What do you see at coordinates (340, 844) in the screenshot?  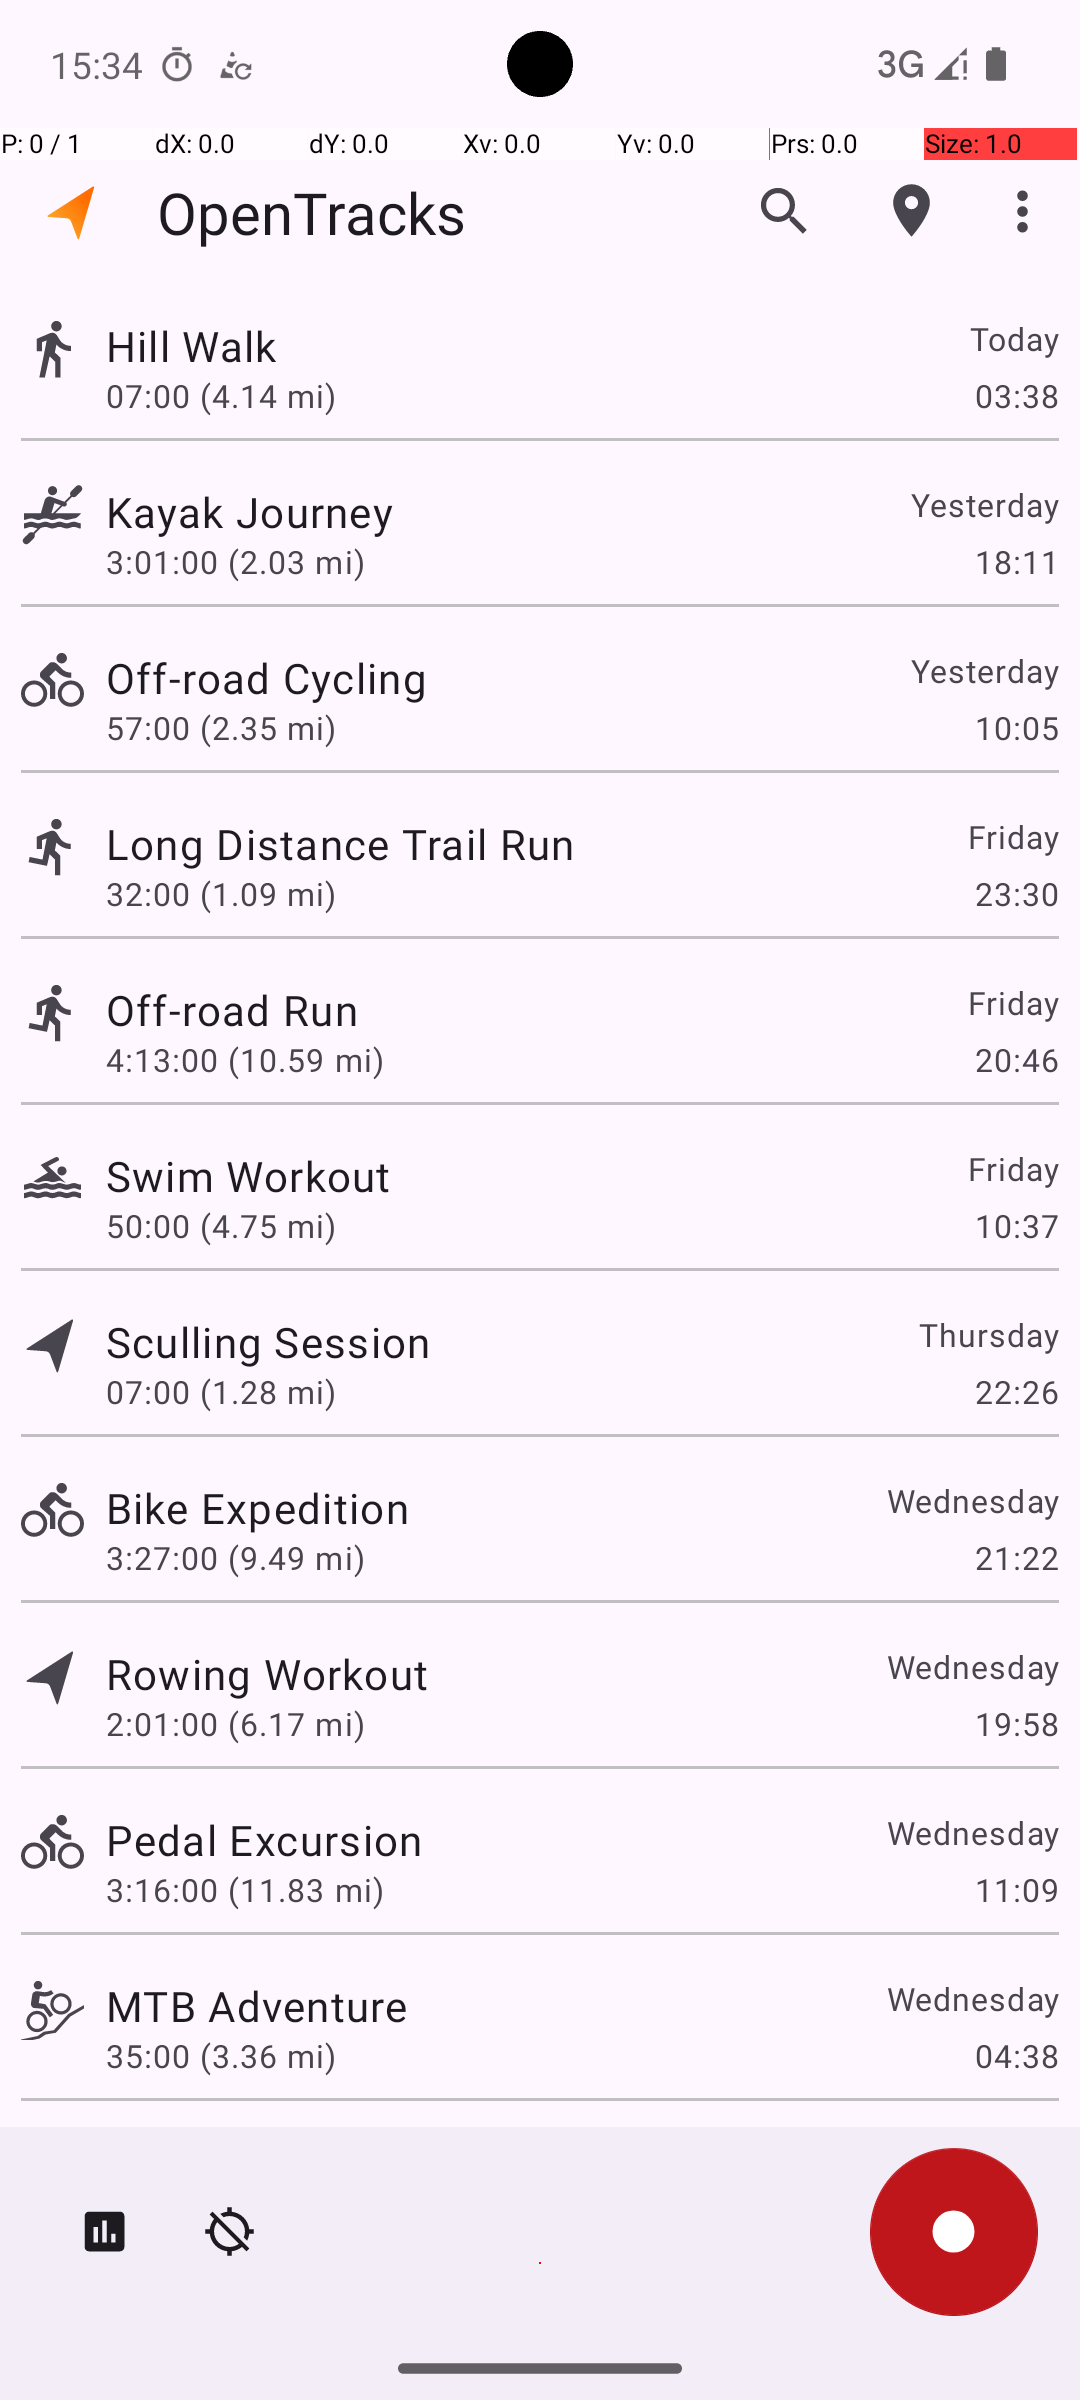 I see `Long Distance Trail Run` at bounding box center [340, 844].